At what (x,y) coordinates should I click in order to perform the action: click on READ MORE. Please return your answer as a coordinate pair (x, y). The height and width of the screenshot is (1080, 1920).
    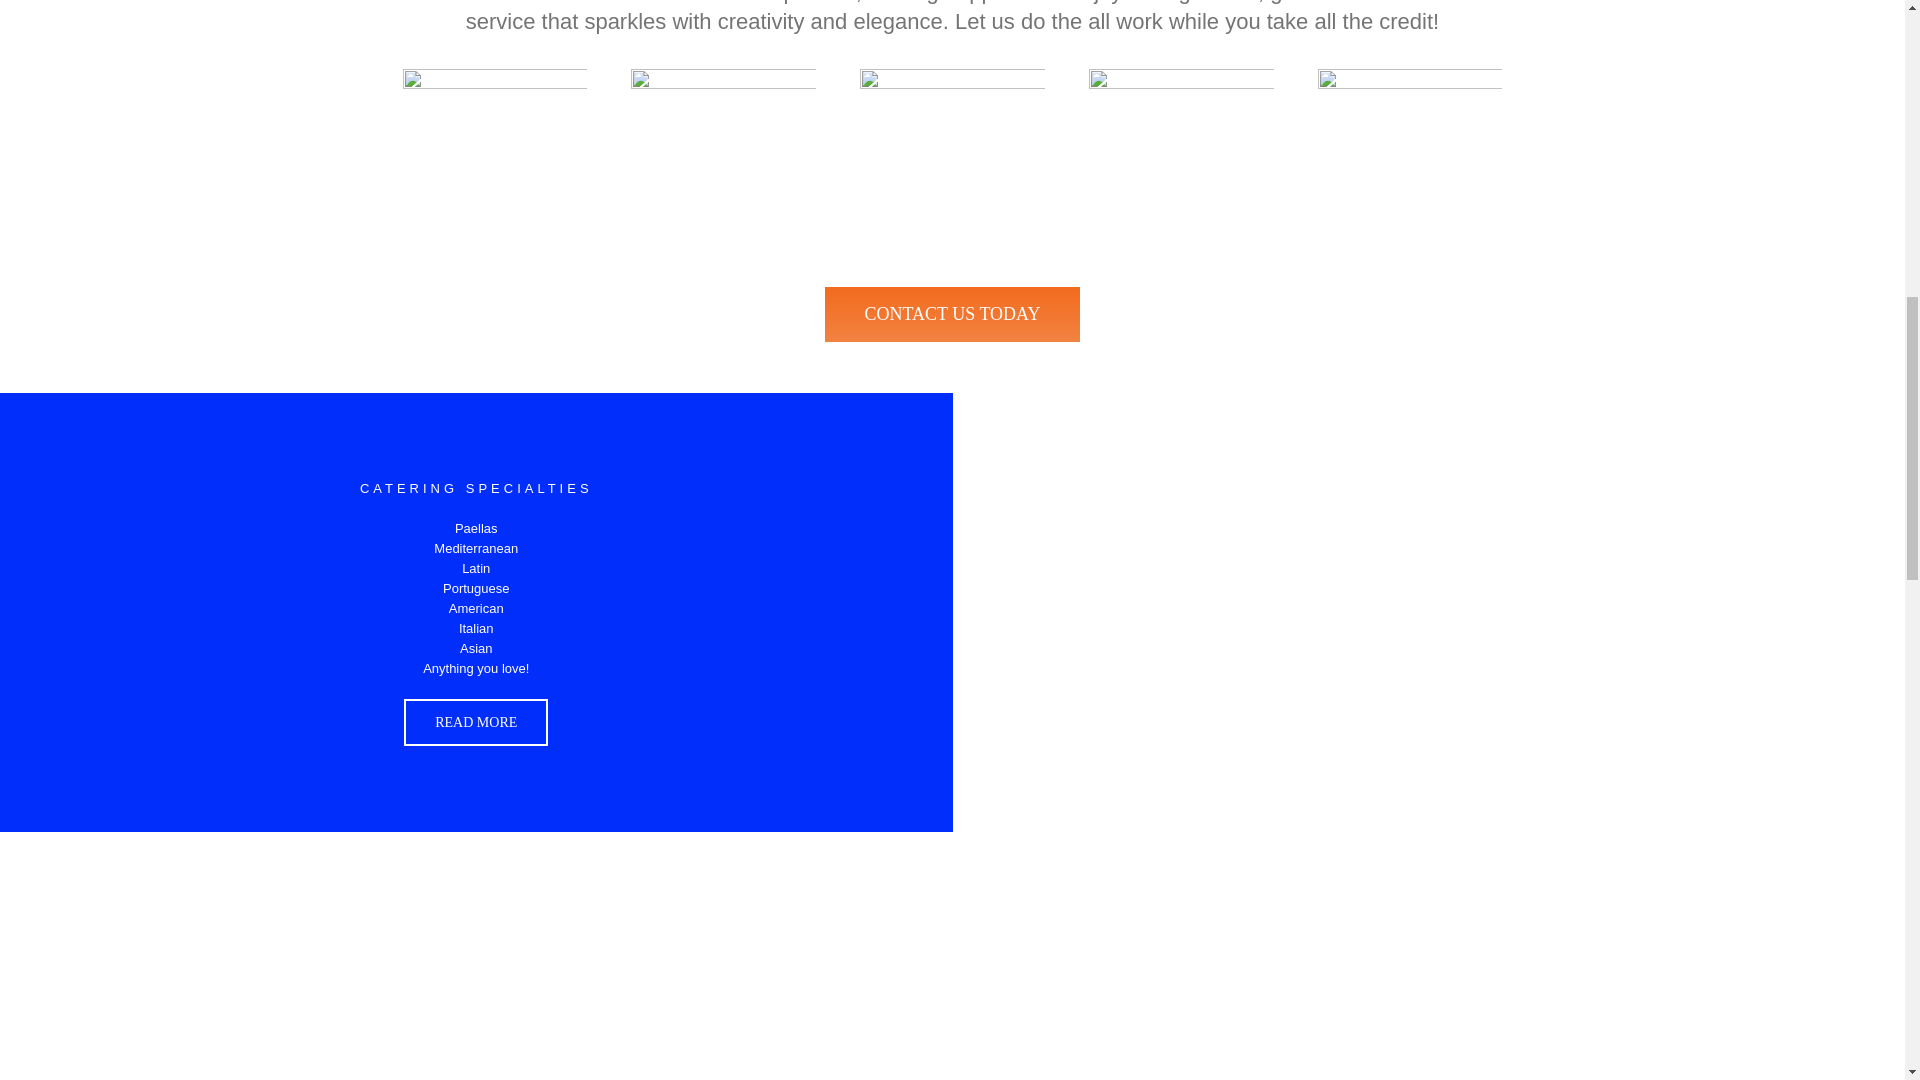
    Looking at the image, I should click on (475, 722).